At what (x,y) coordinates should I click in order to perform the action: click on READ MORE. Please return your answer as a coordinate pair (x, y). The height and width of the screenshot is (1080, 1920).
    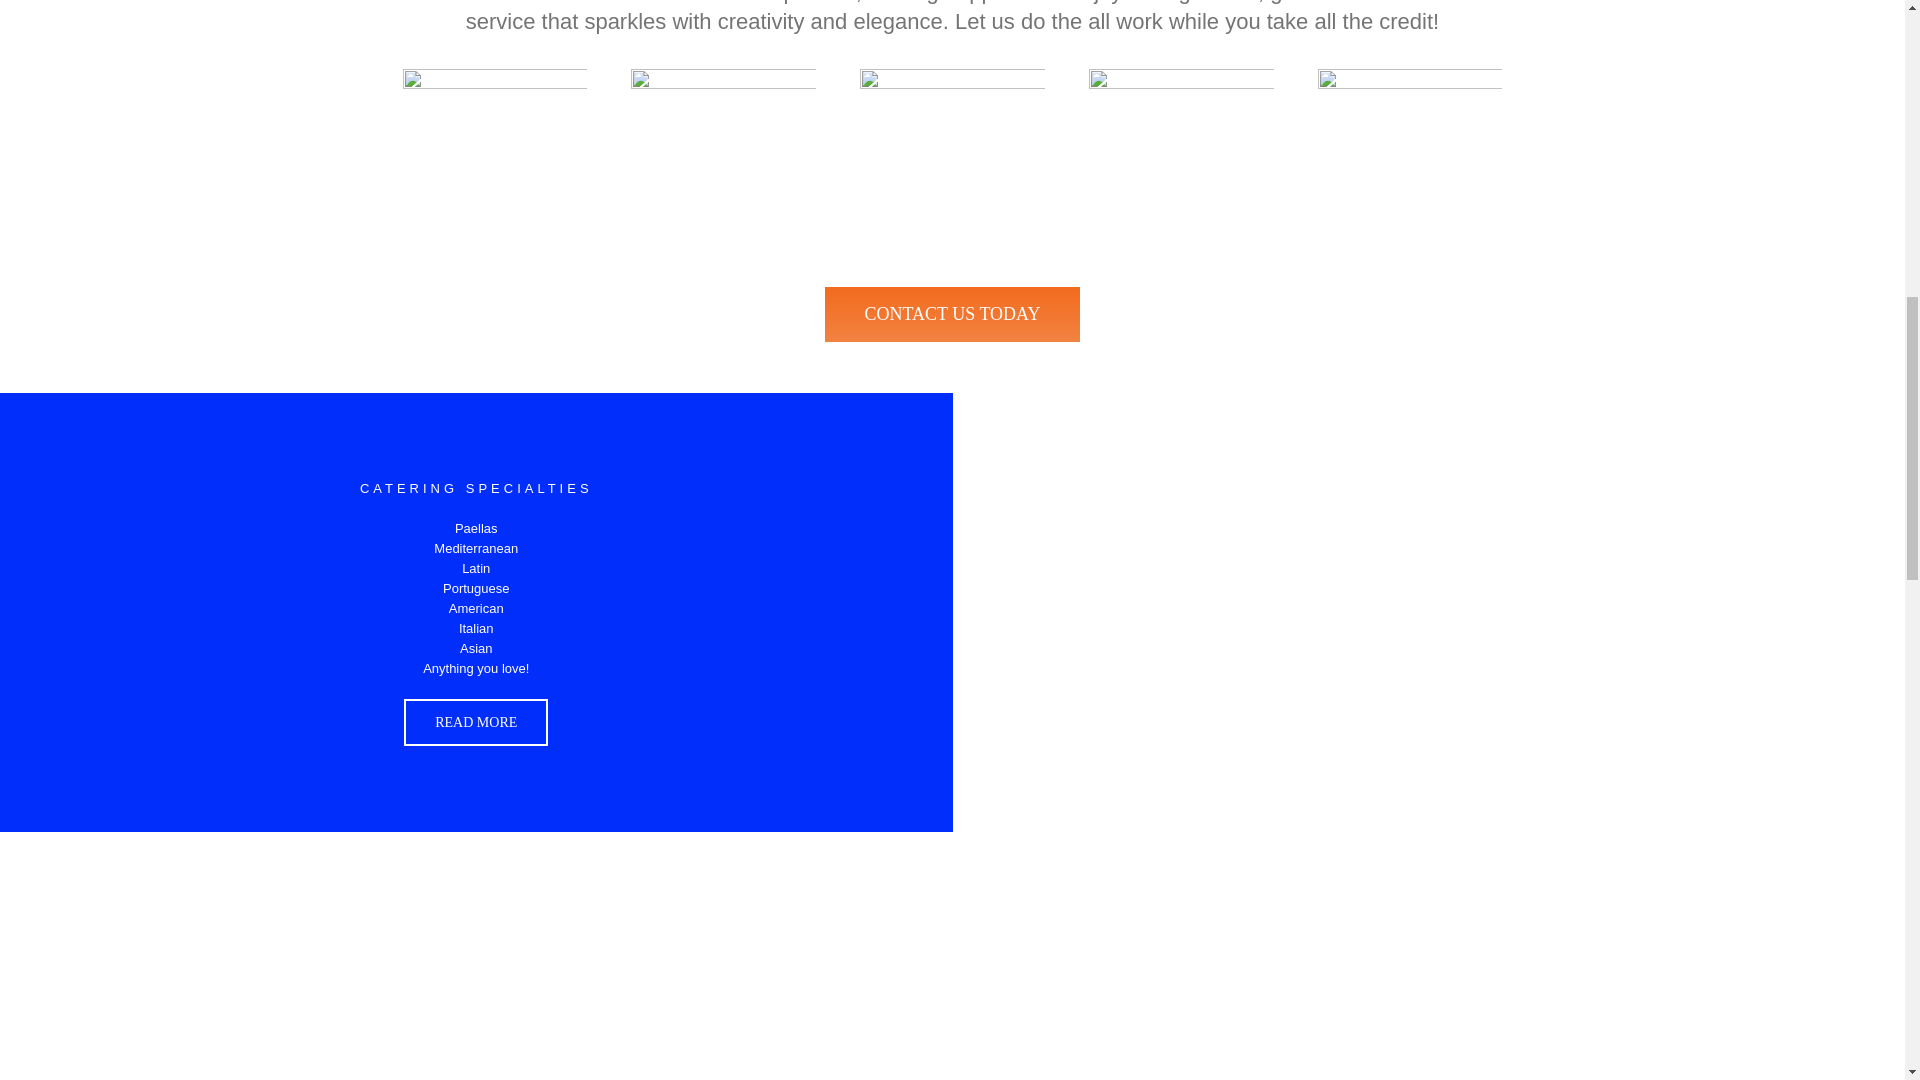
    Looking at the image, I should click on (475, 722).